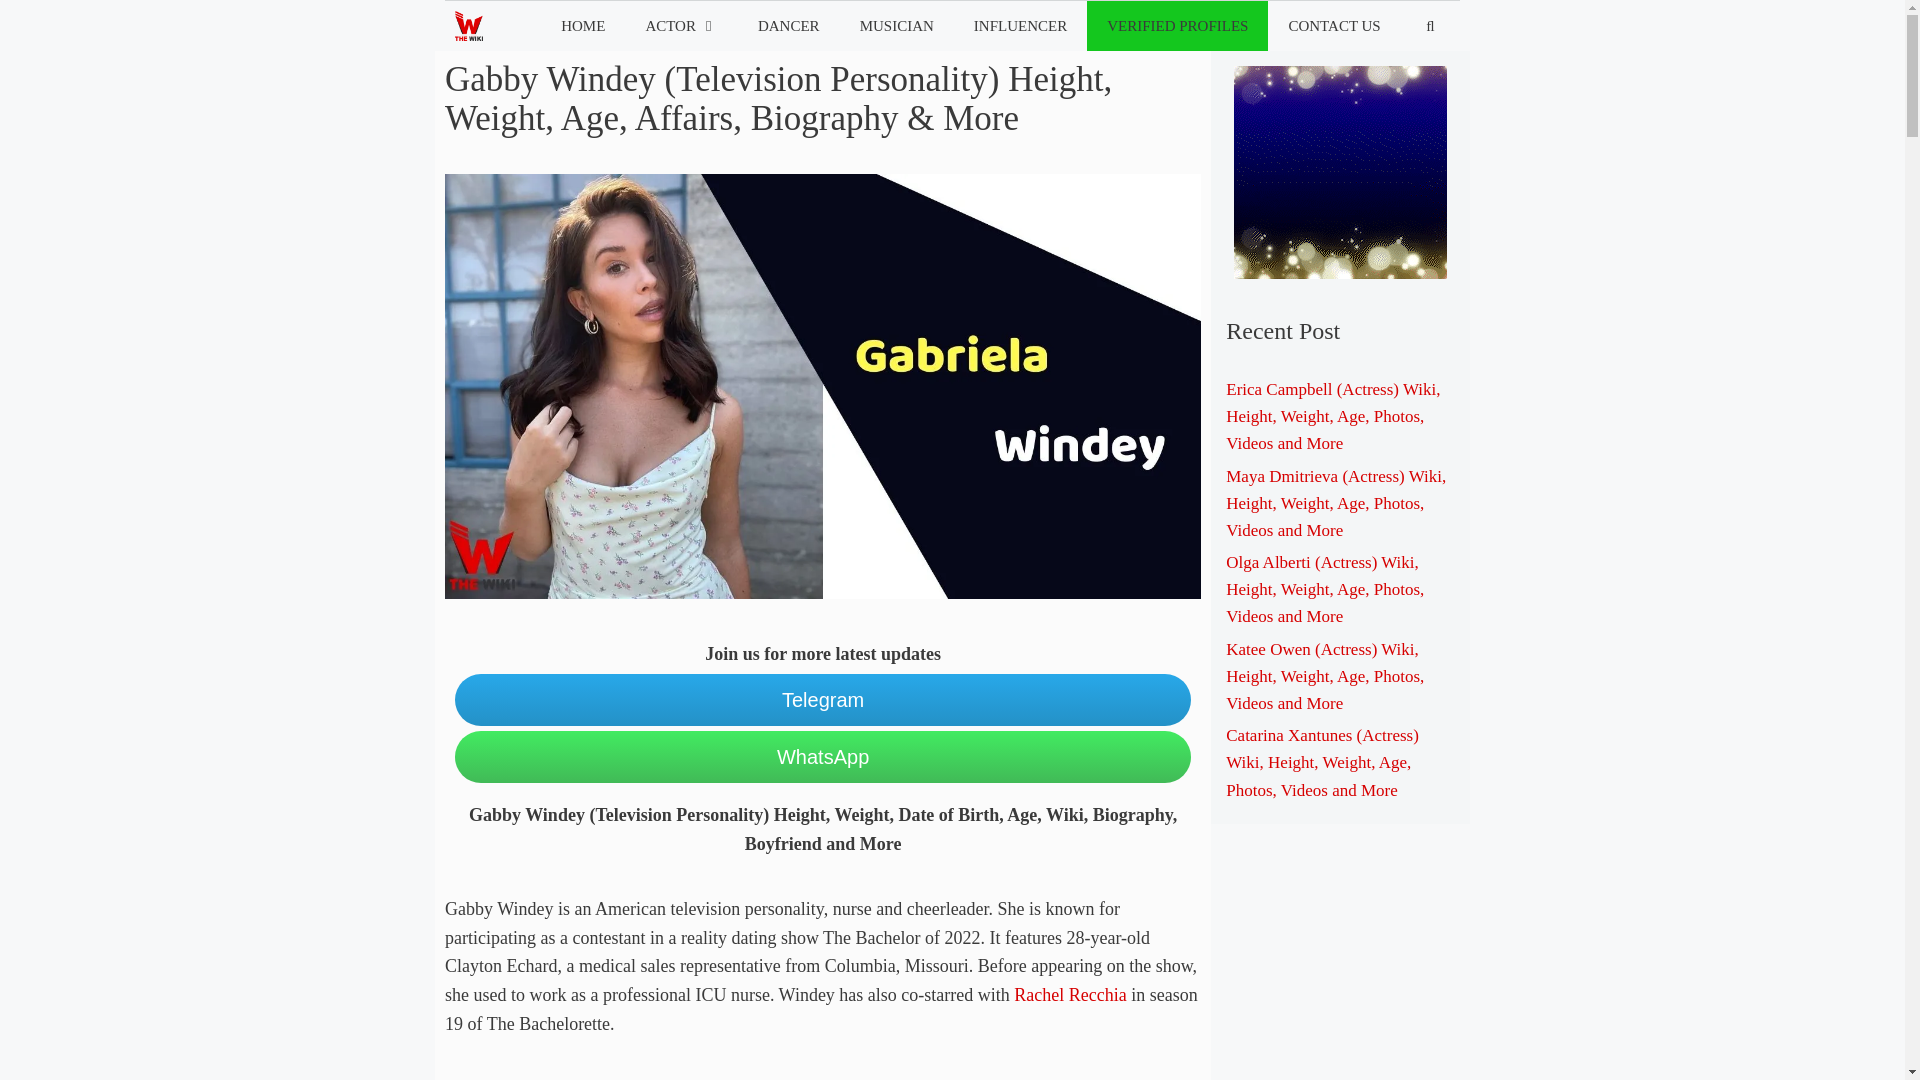 The width and height of the screenshot is (1920, 1080). I want to click on HOME, so click(583, 26).